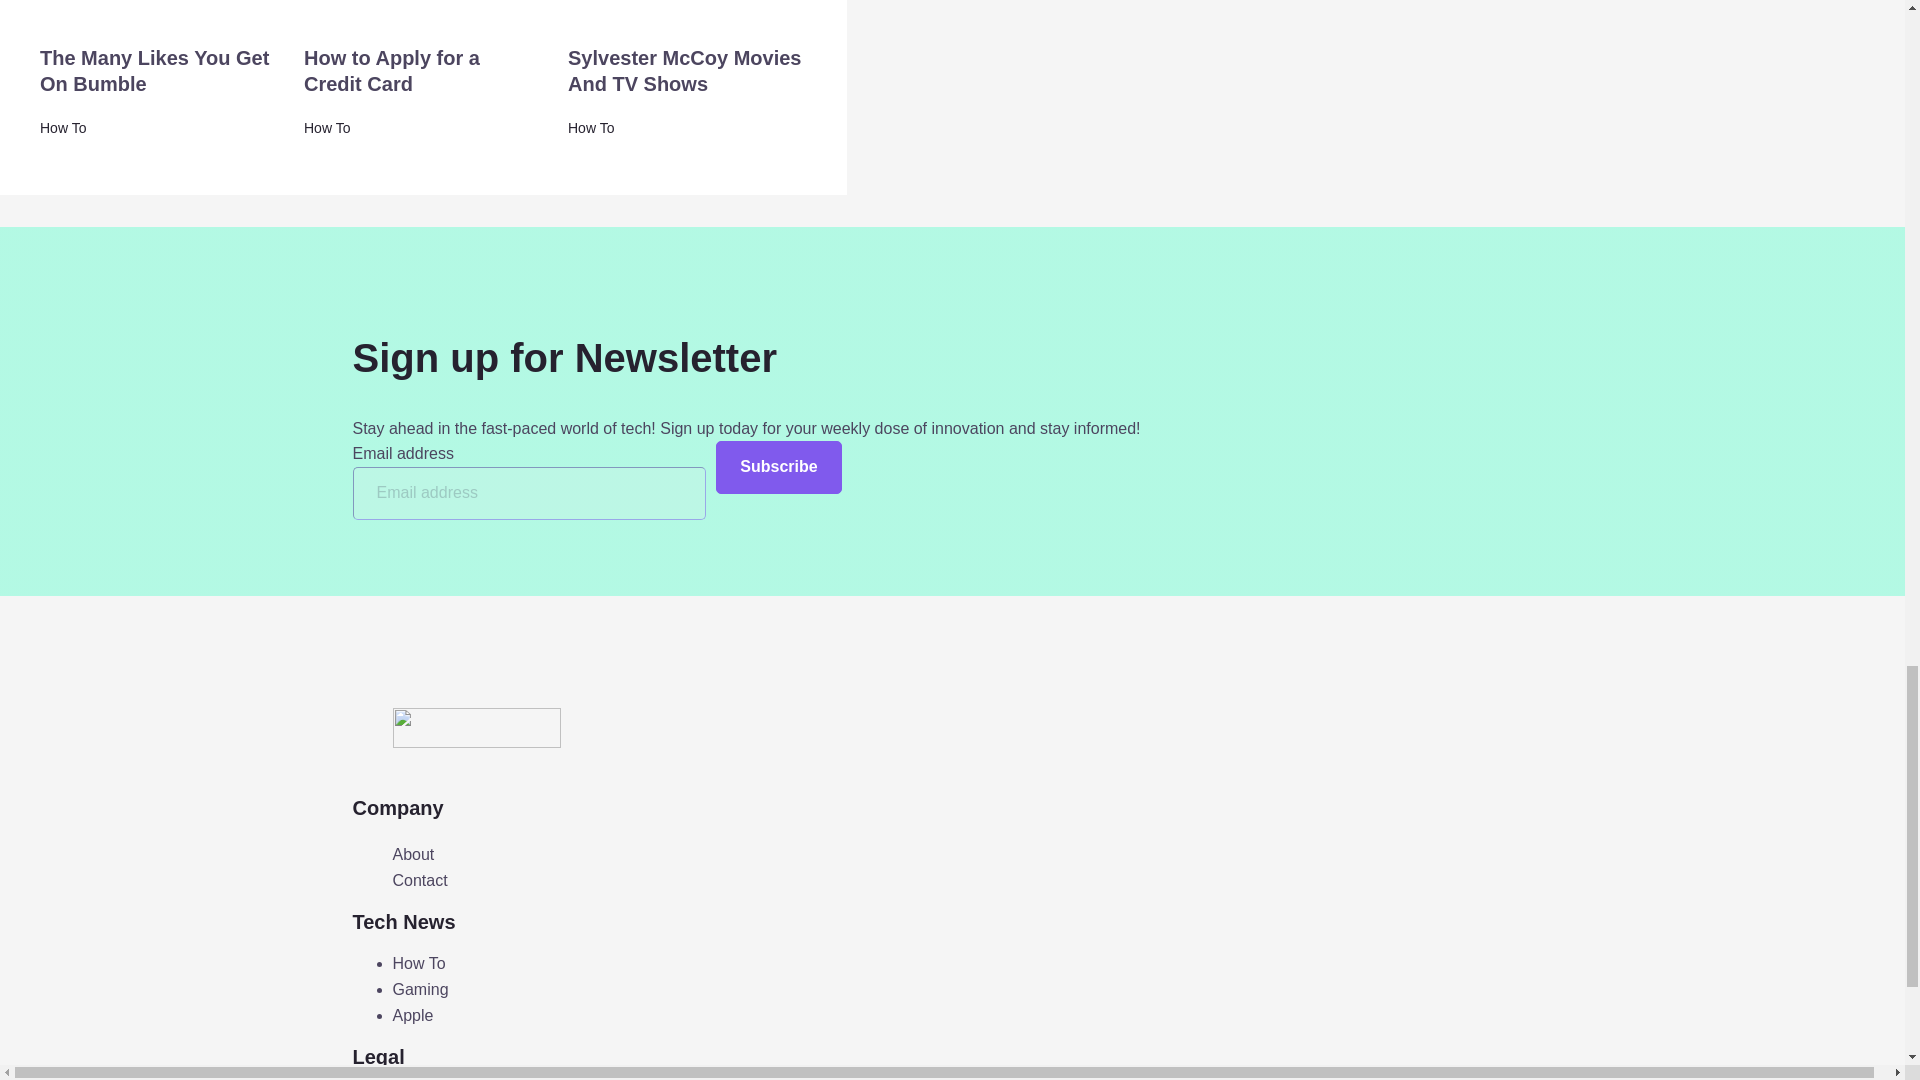  I want to click on Gaming, so click(419, 988).